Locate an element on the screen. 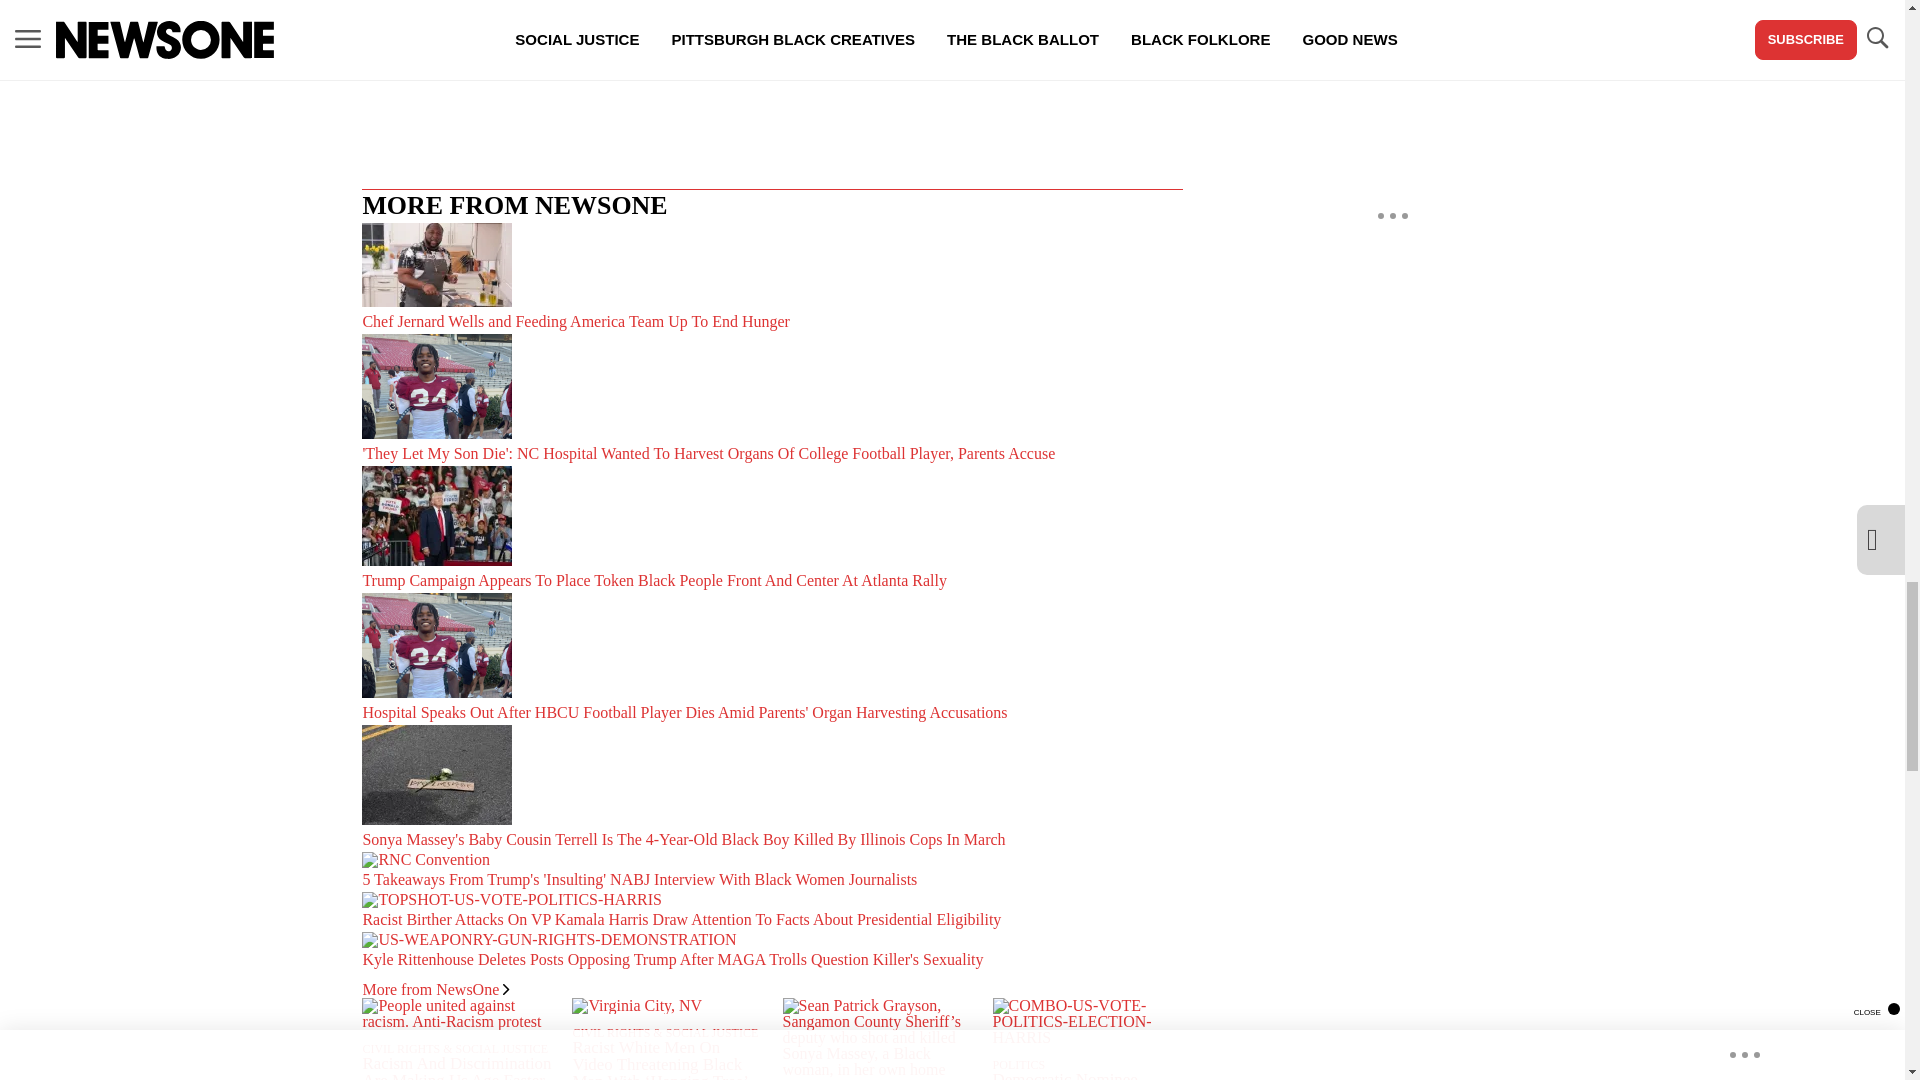 This screenshot has height=1080, width=1920. NEWSONE NOW is located at coordinates (906, 12).